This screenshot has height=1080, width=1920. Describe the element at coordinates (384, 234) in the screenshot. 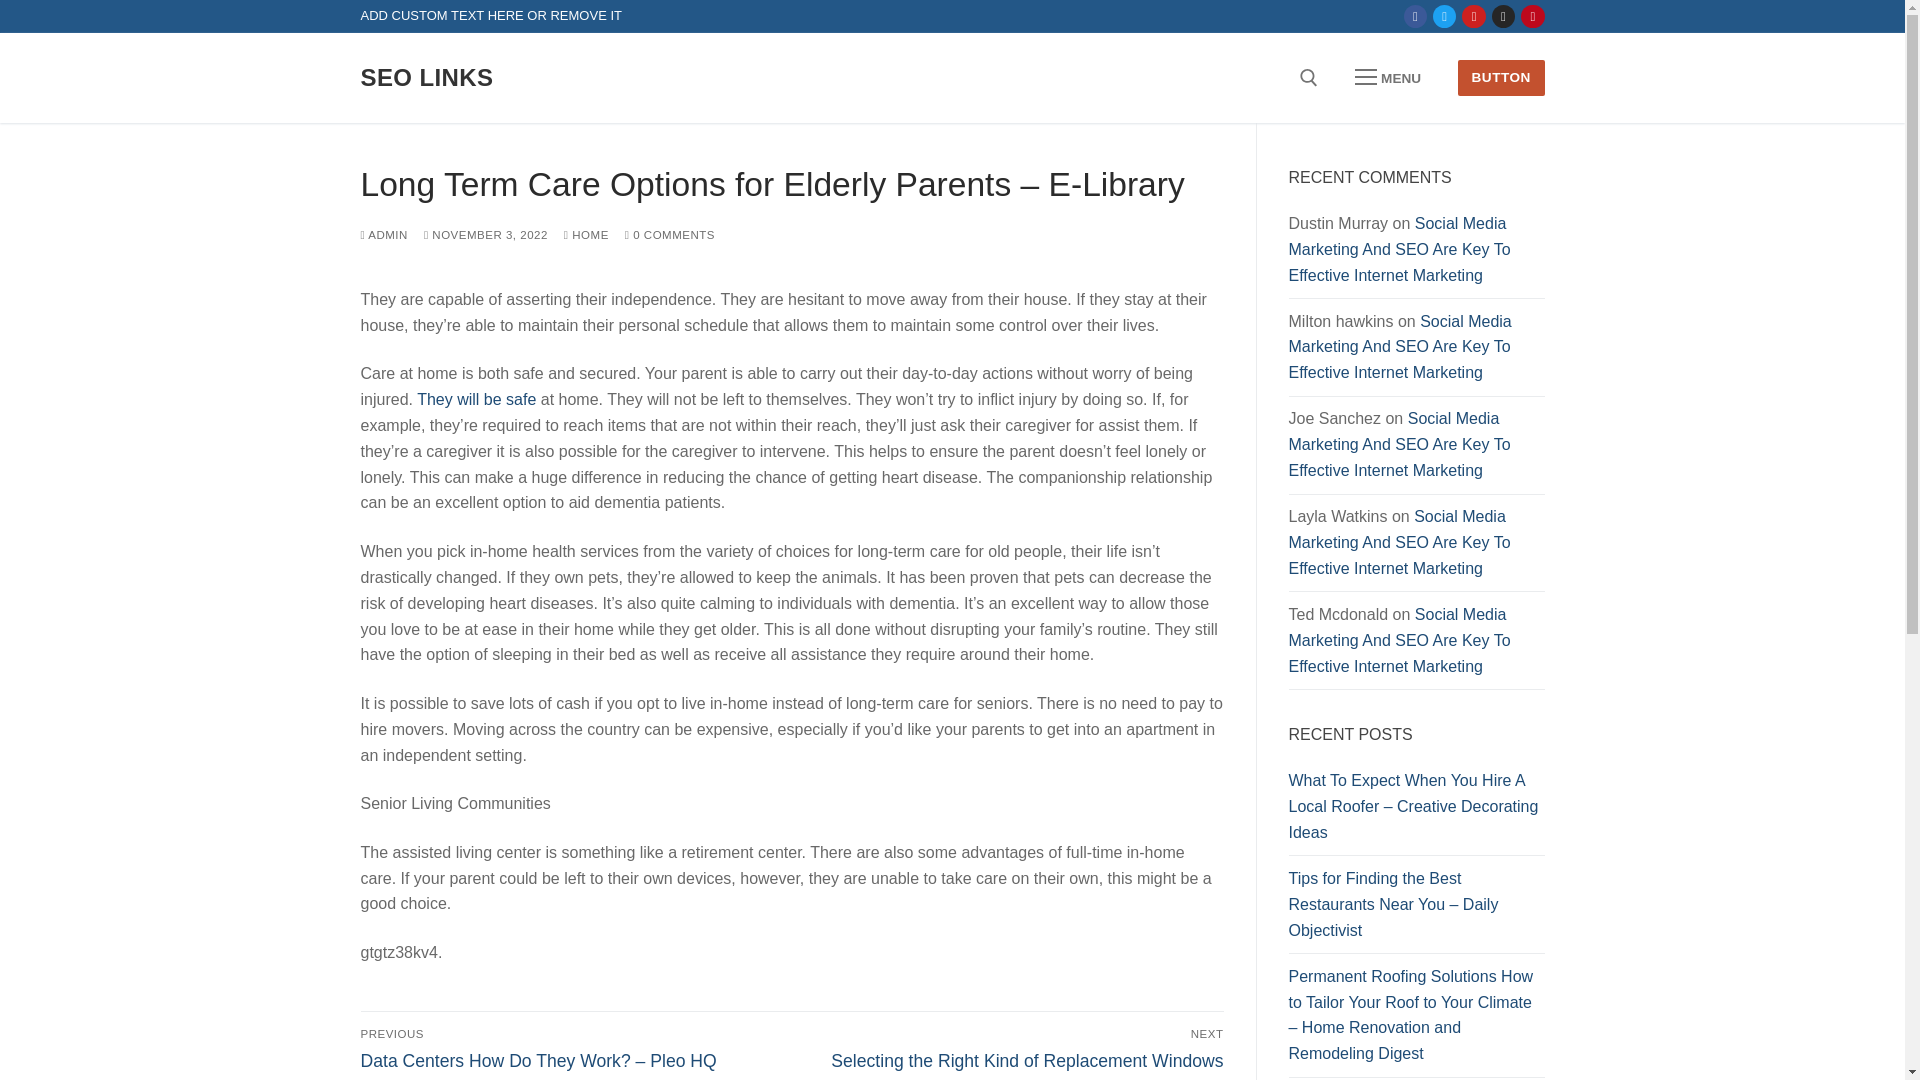

I see `ADMIN` at that location.